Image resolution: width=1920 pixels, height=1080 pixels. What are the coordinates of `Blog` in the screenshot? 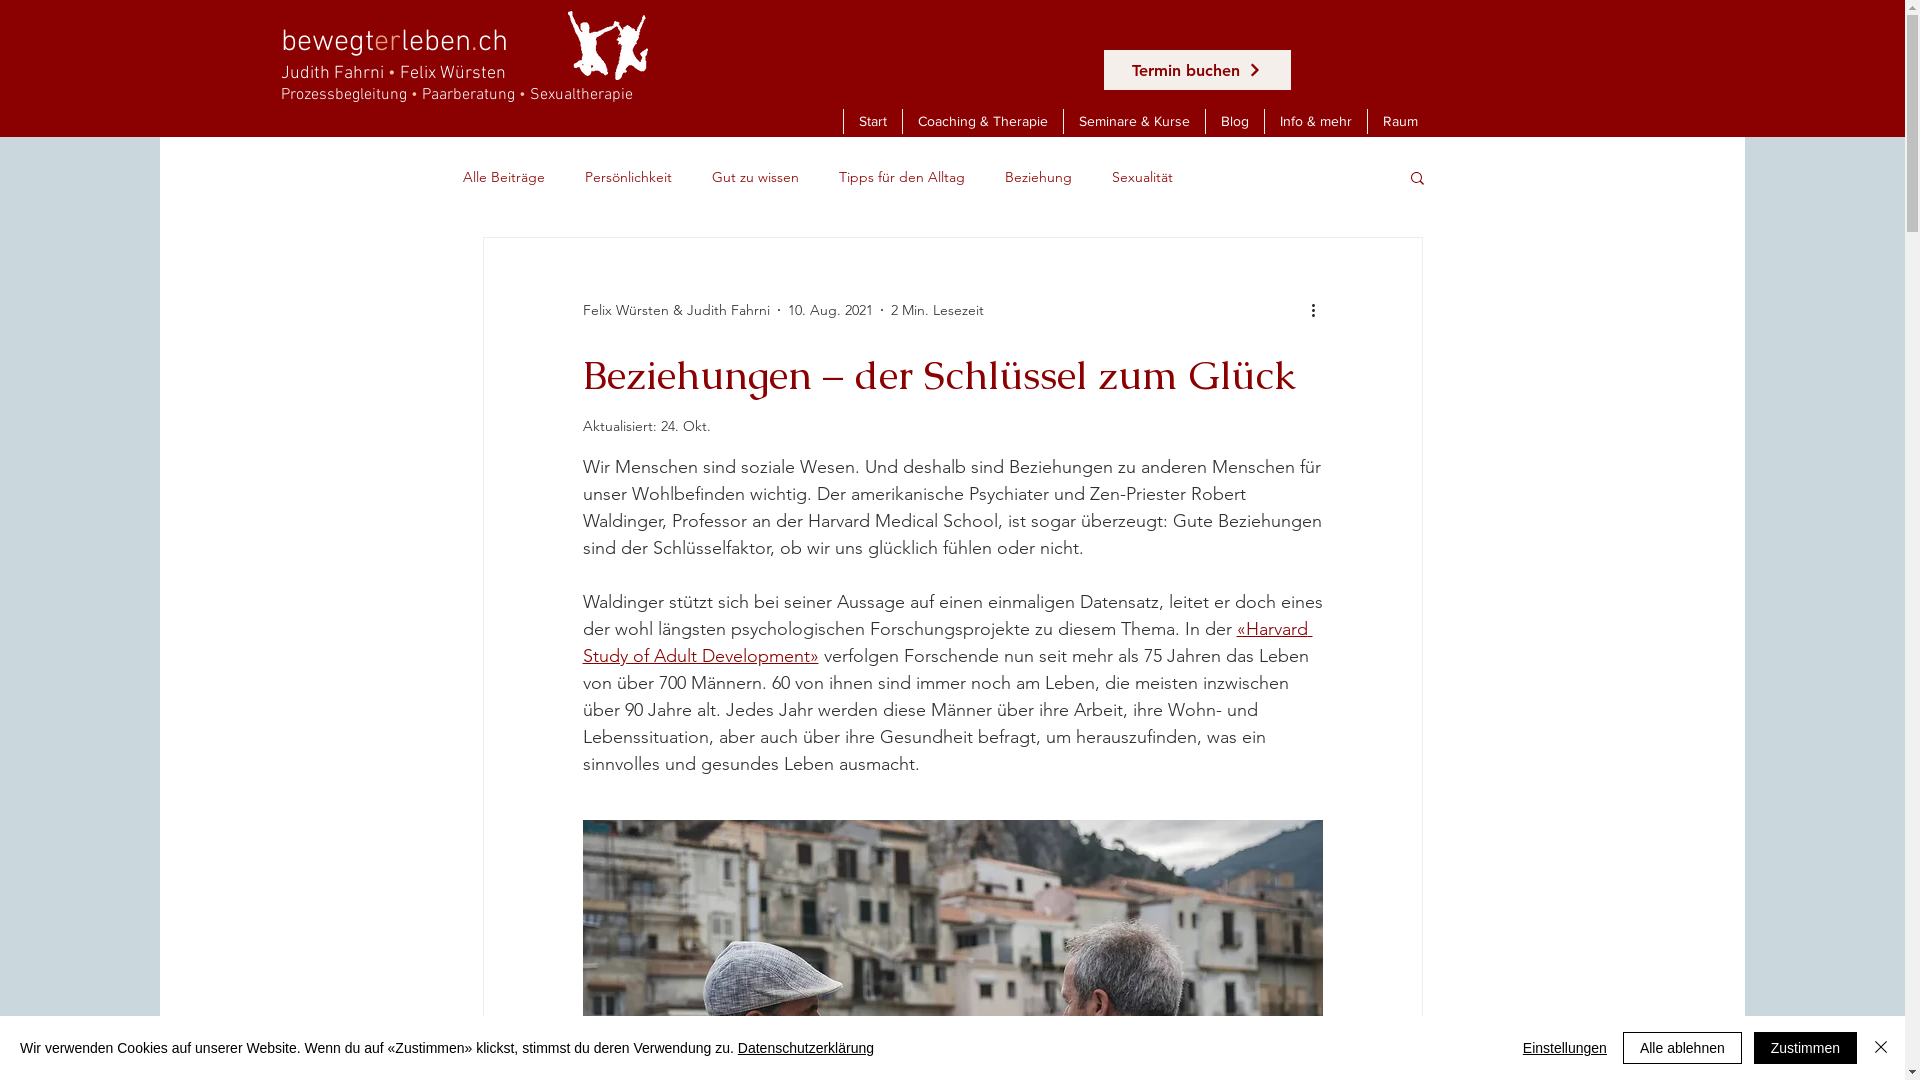 It's located at (1234, 122).